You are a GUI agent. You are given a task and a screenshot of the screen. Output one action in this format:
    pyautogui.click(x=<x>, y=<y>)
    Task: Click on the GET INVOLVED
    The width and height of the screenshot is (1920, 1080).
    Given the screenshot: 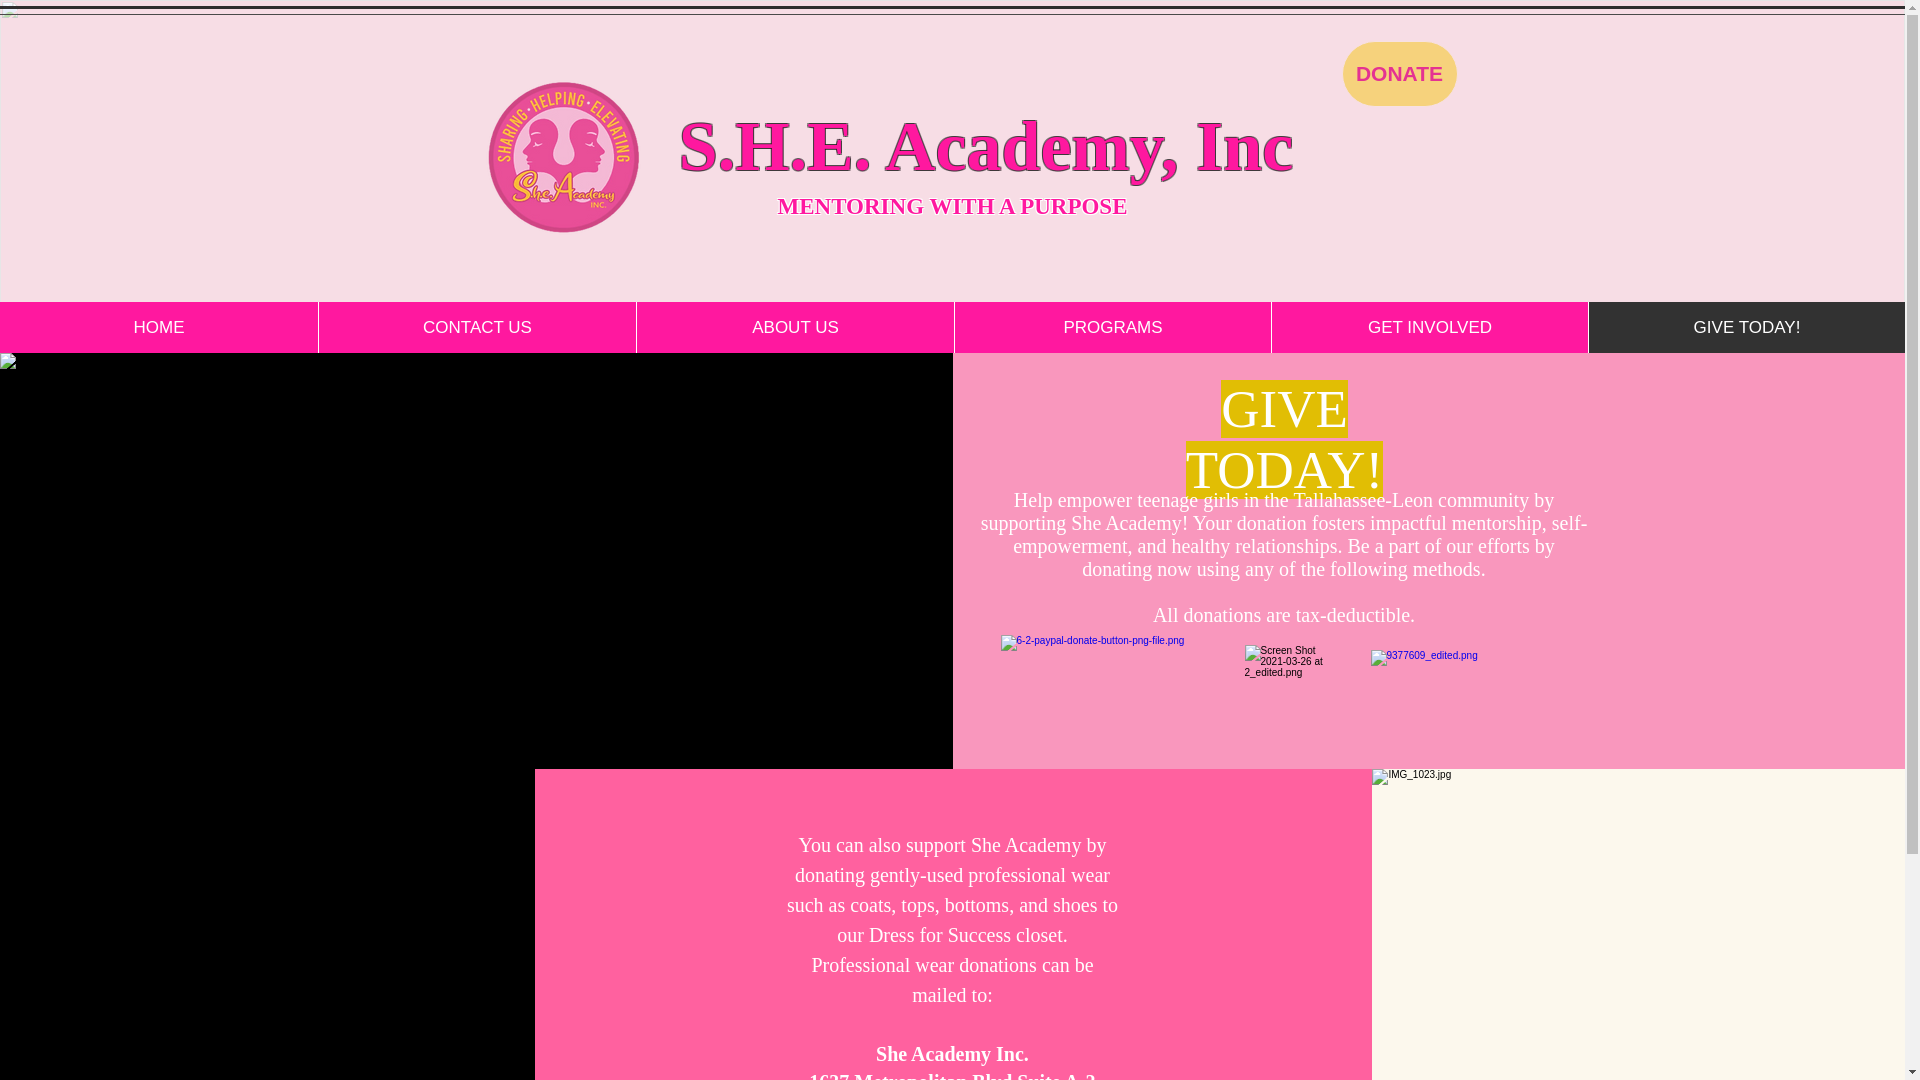 What is the action you would take?
    pyautogui.click(x=1429, y=328)
    